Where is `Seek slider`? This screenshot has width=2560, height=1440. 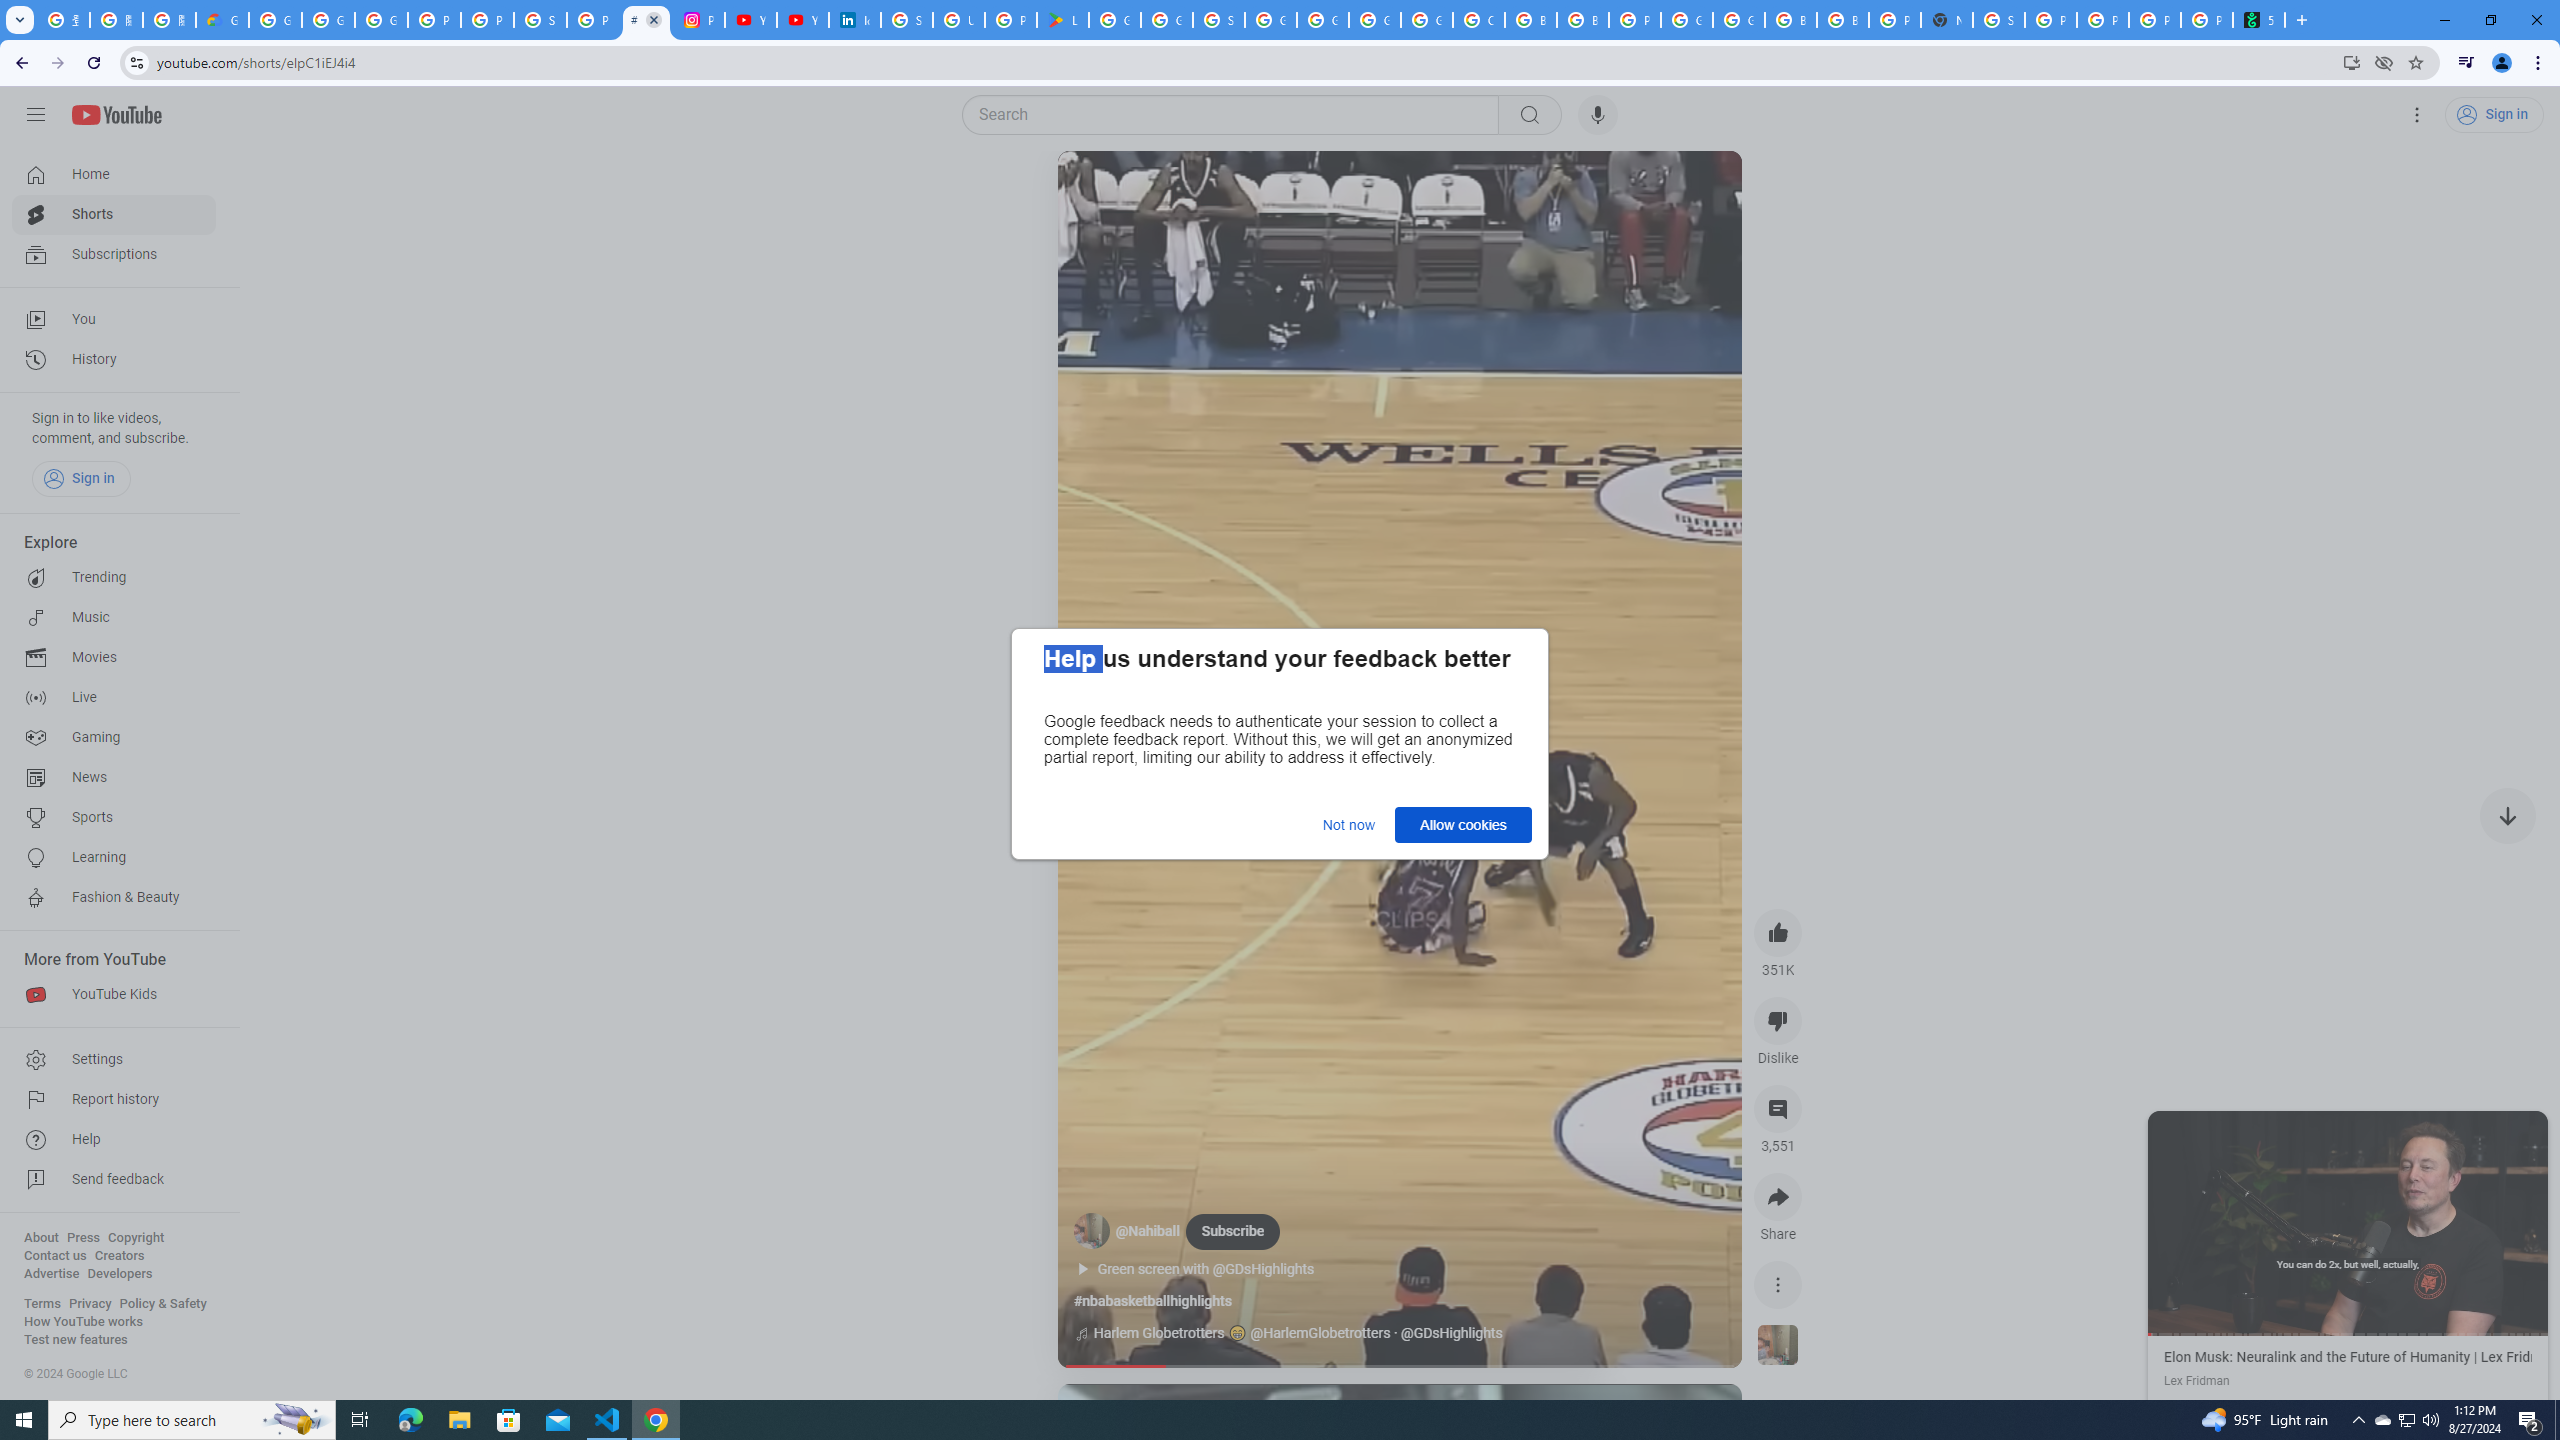
Seek slider is located at coordinates (1400, 1366).